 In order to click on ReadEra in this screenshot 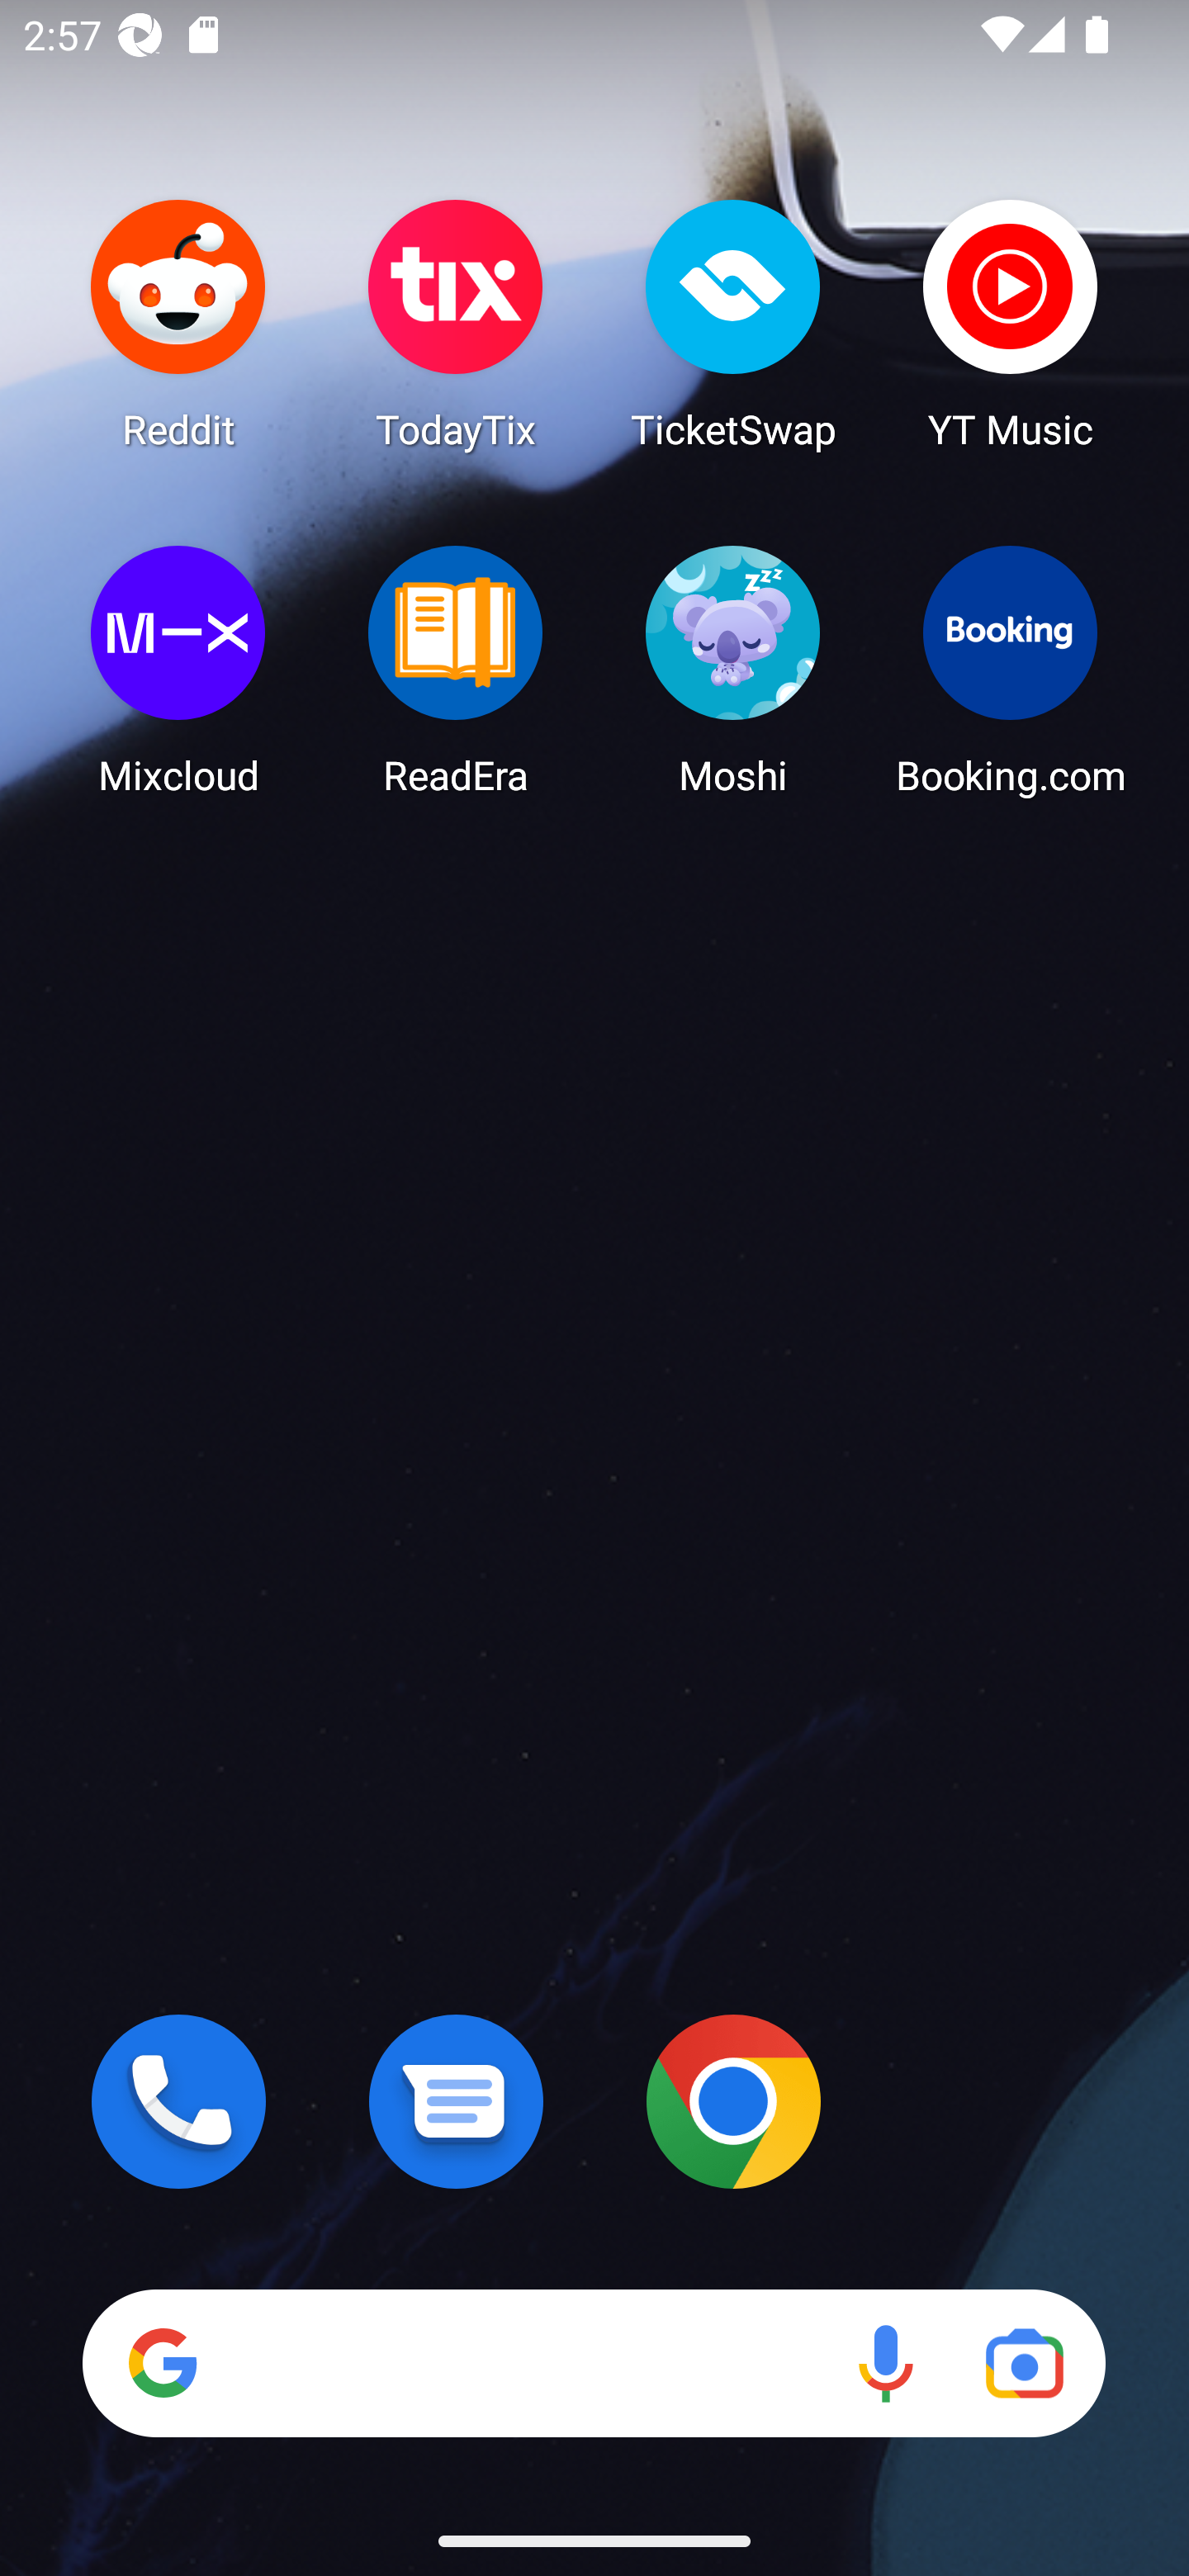, I will do `click(456, 670)`.